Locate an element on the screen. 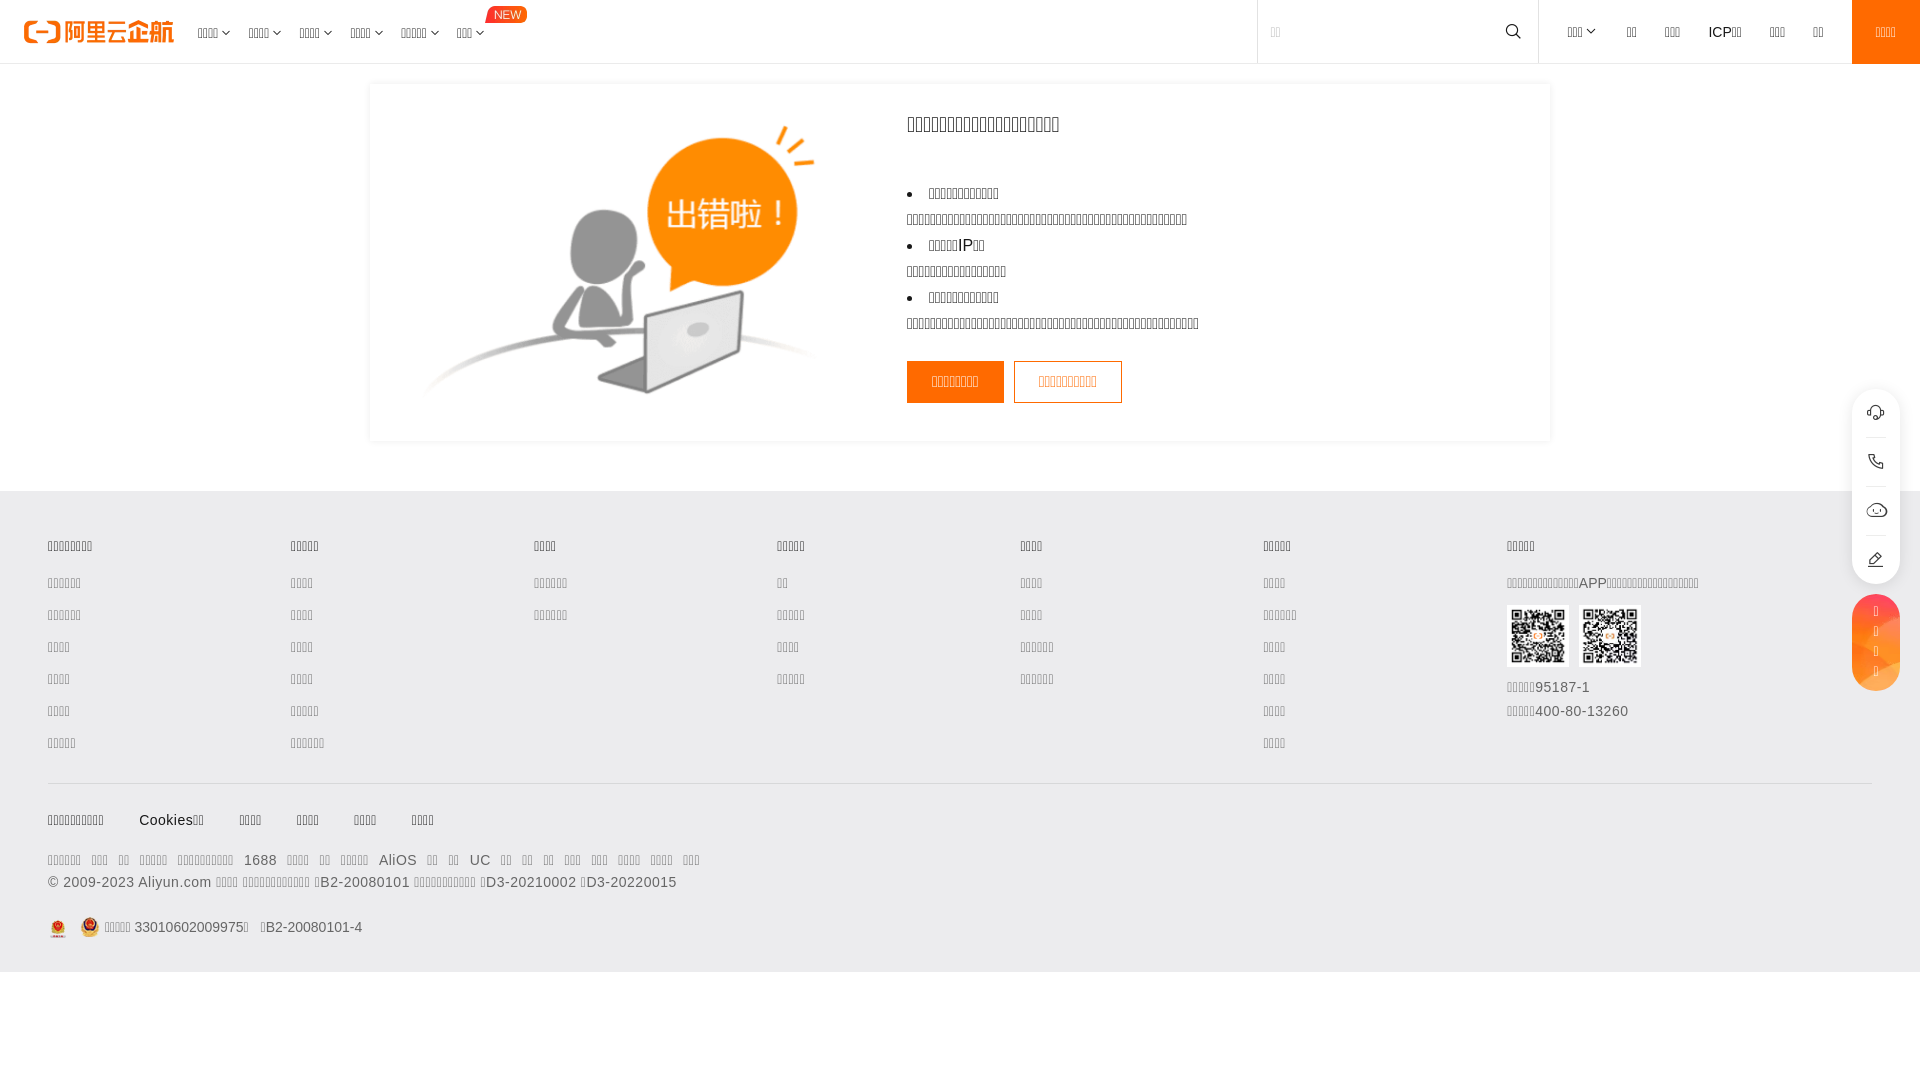 This screenshot has width=1920, height=1080. AliOS is located at coordinates (398, 860).